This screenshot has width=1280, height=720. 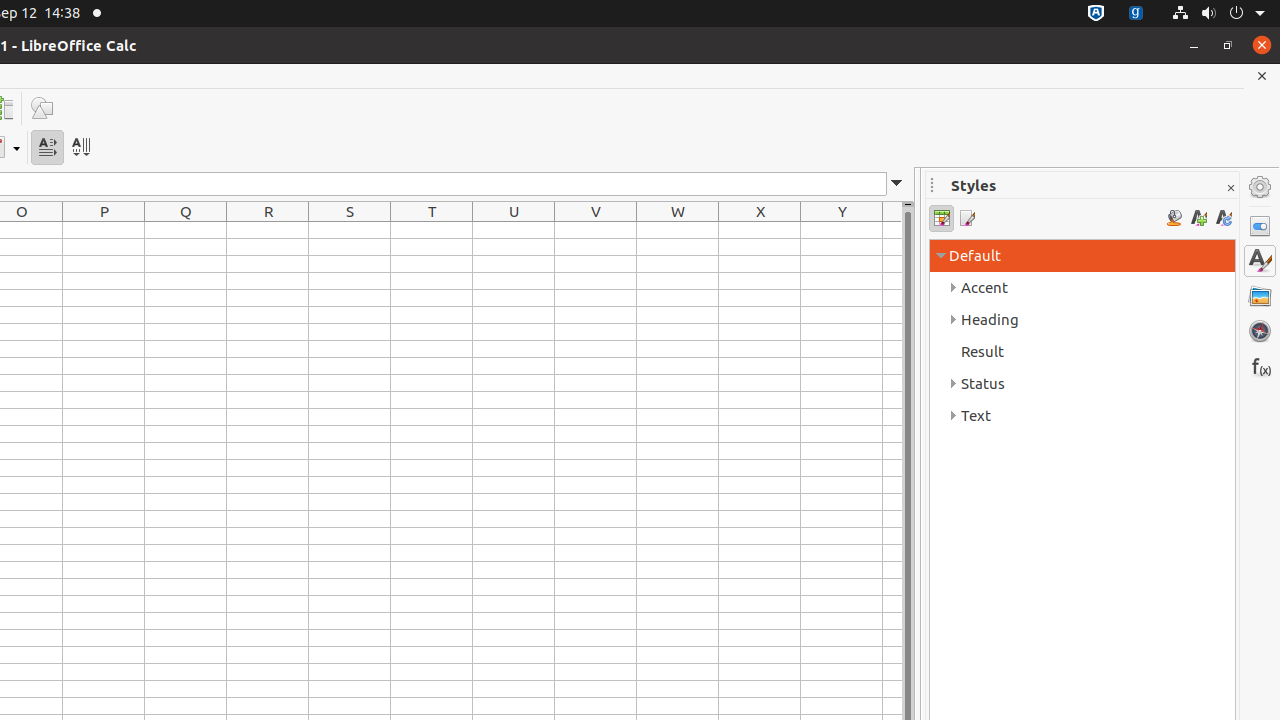 I want to click on W1, so click(x=678, y=230).